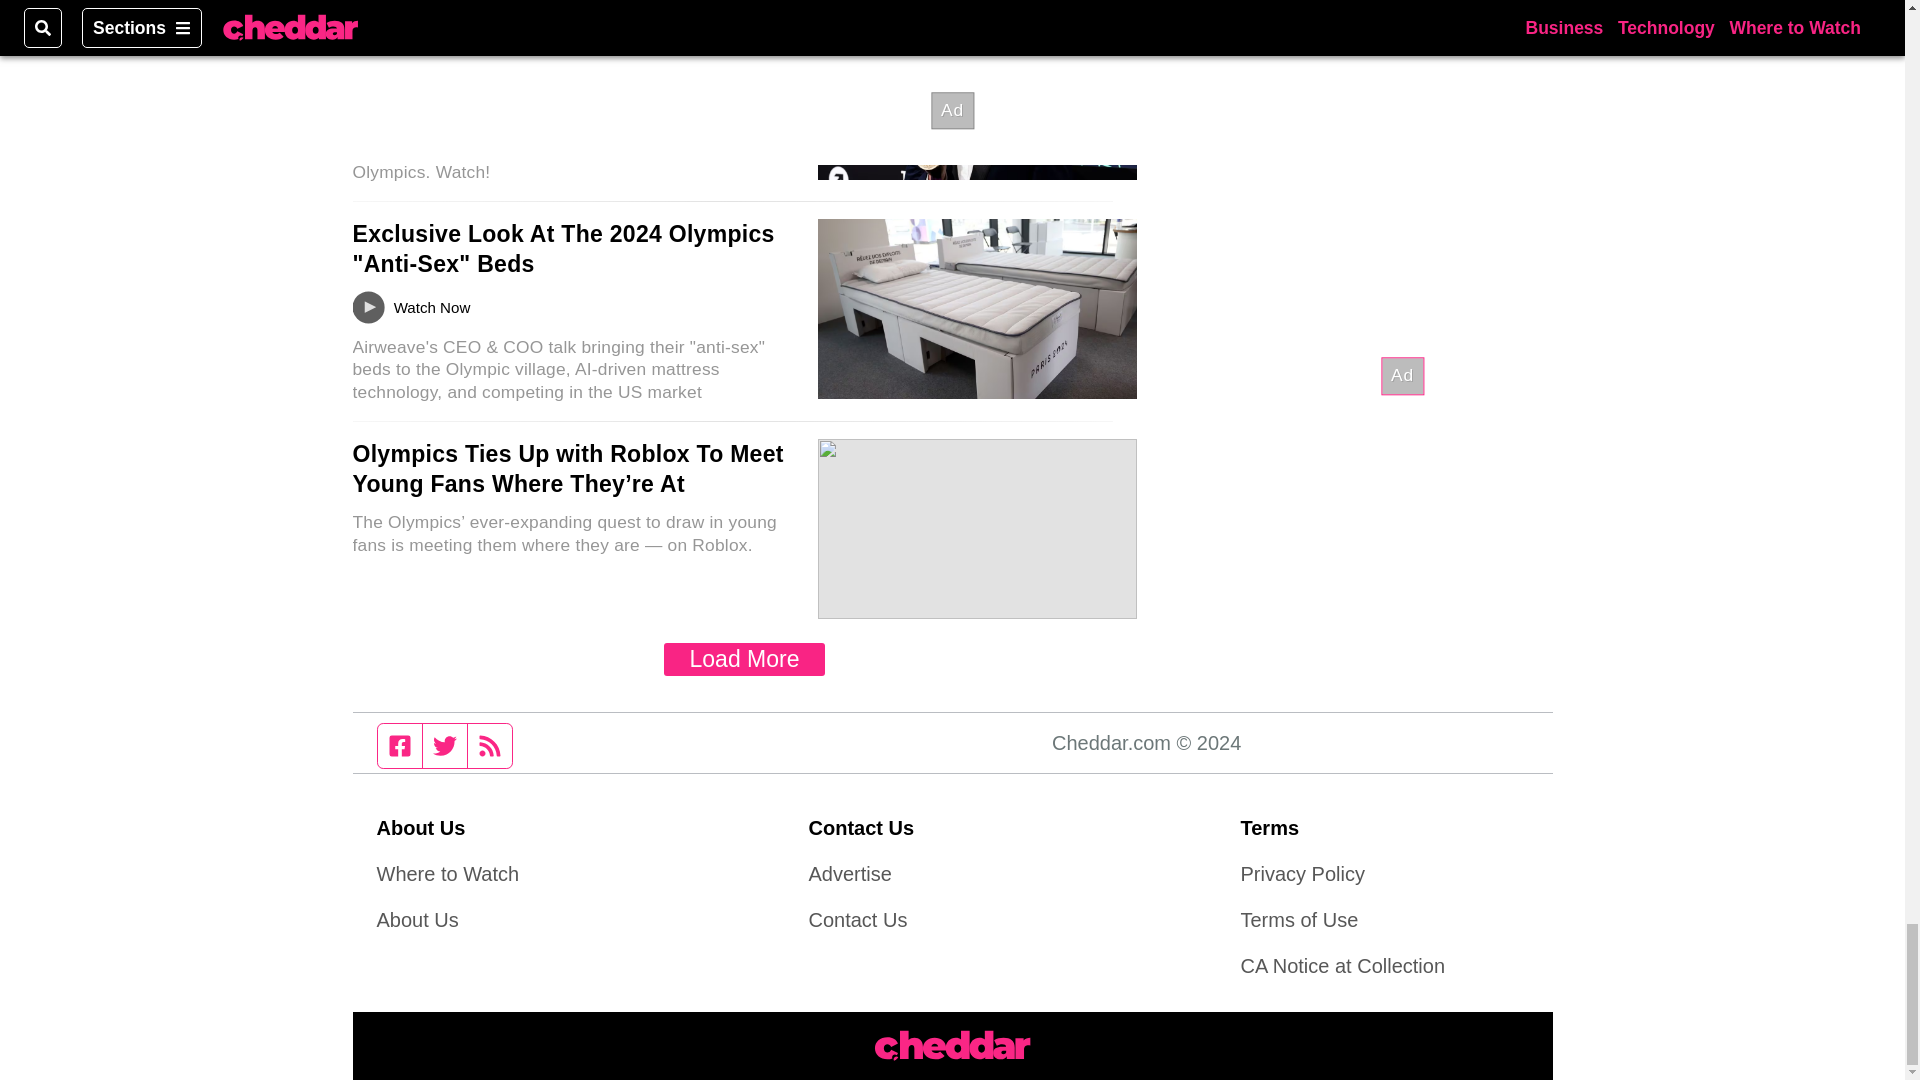 This screenshot has height=1080, width=1920. Describe the element at coordinates (562, 248) in the screenshot. I see `Exclusive Look At The 2024 Olympics "Anti-Sex" Beds` at that location.